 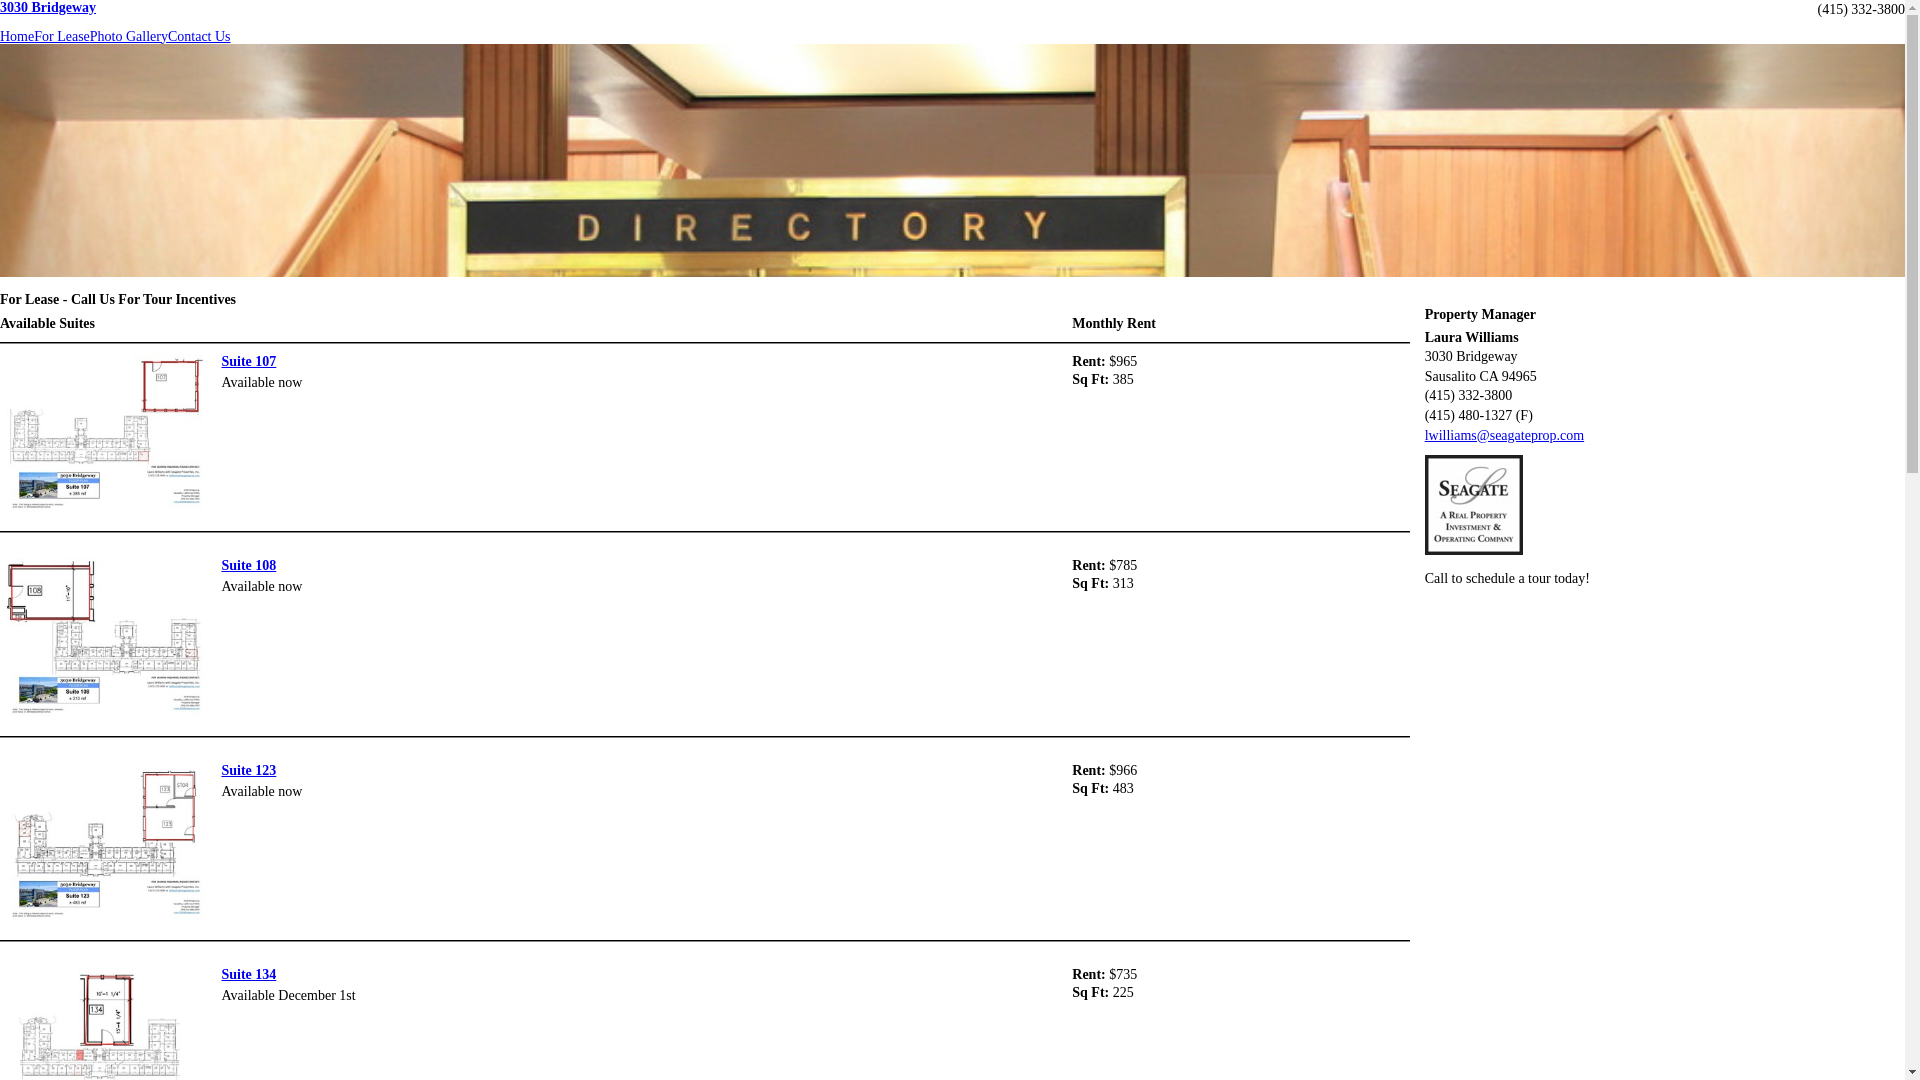 What do you see at coordinates (248, 974) in the screenshot?
I see `Suite 134` at bounding box center [248, 974].